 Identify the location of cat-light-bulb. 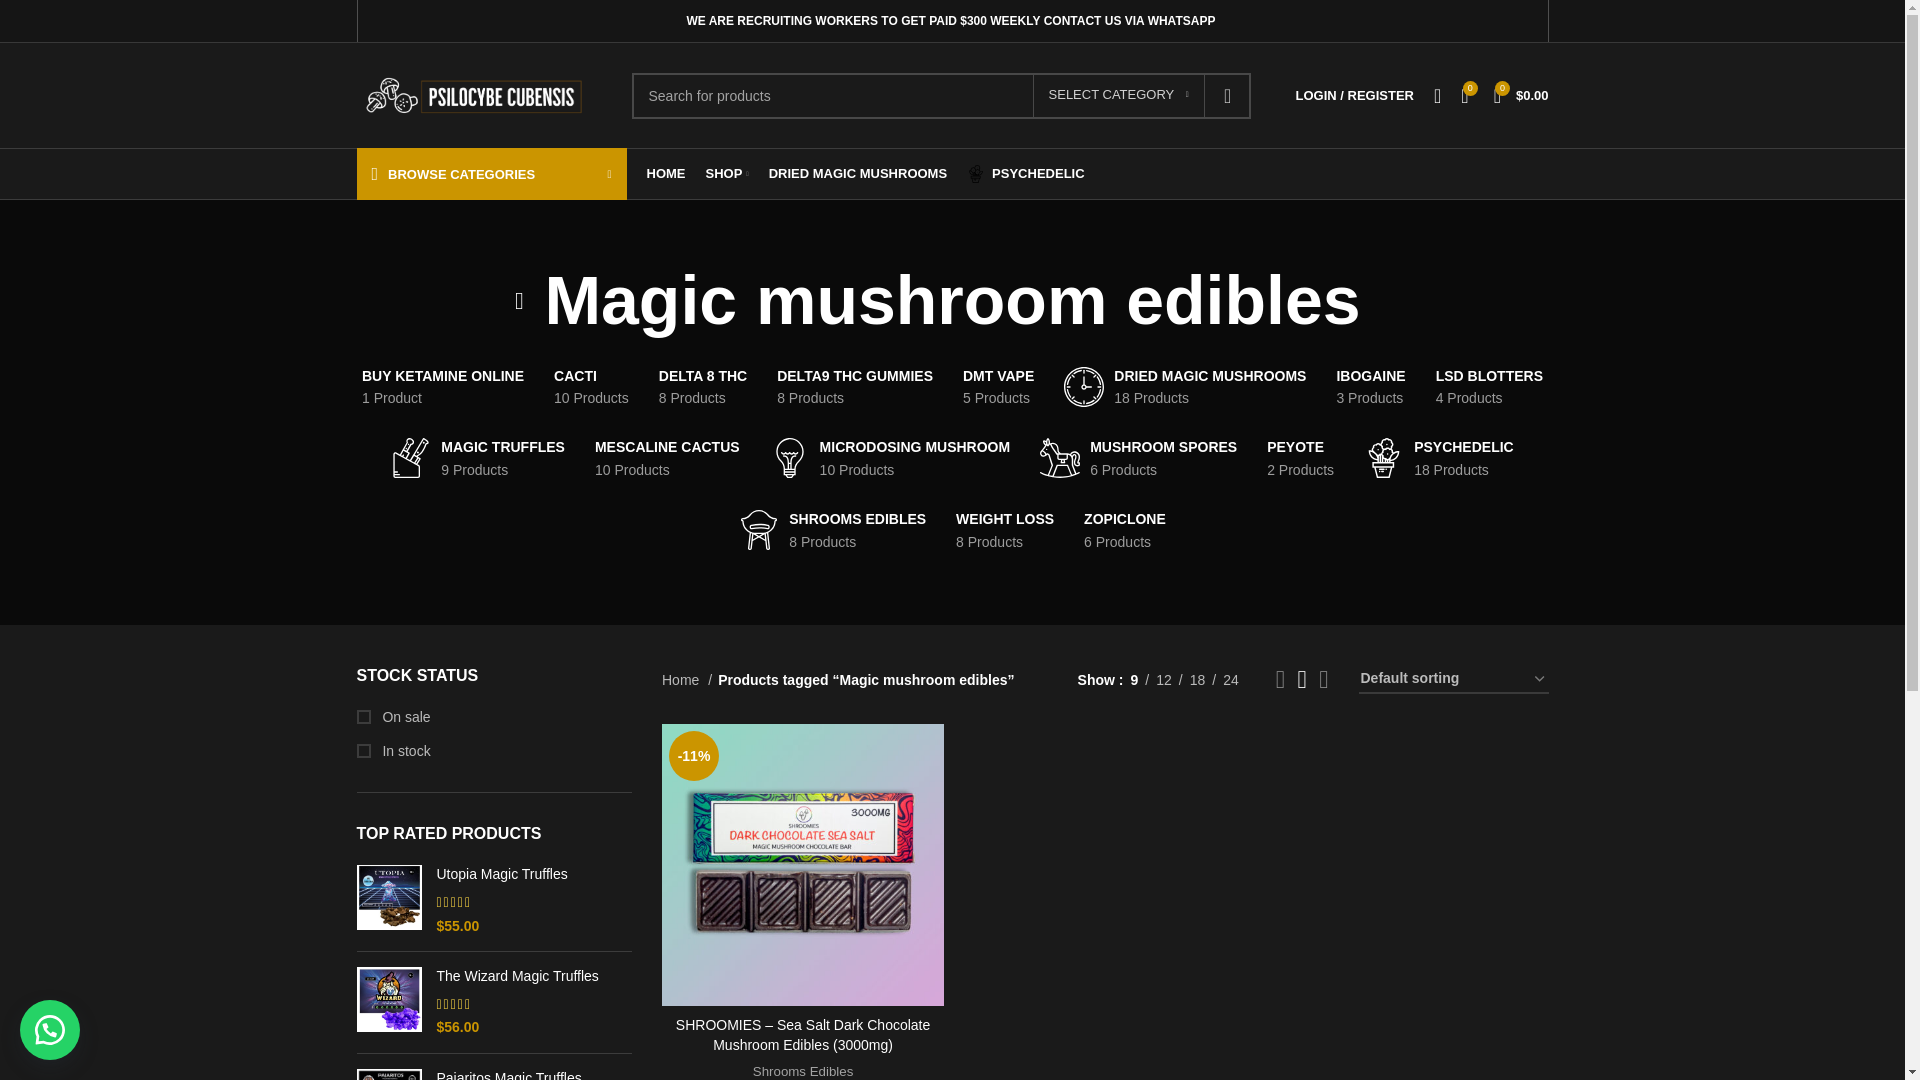
(790, 458).